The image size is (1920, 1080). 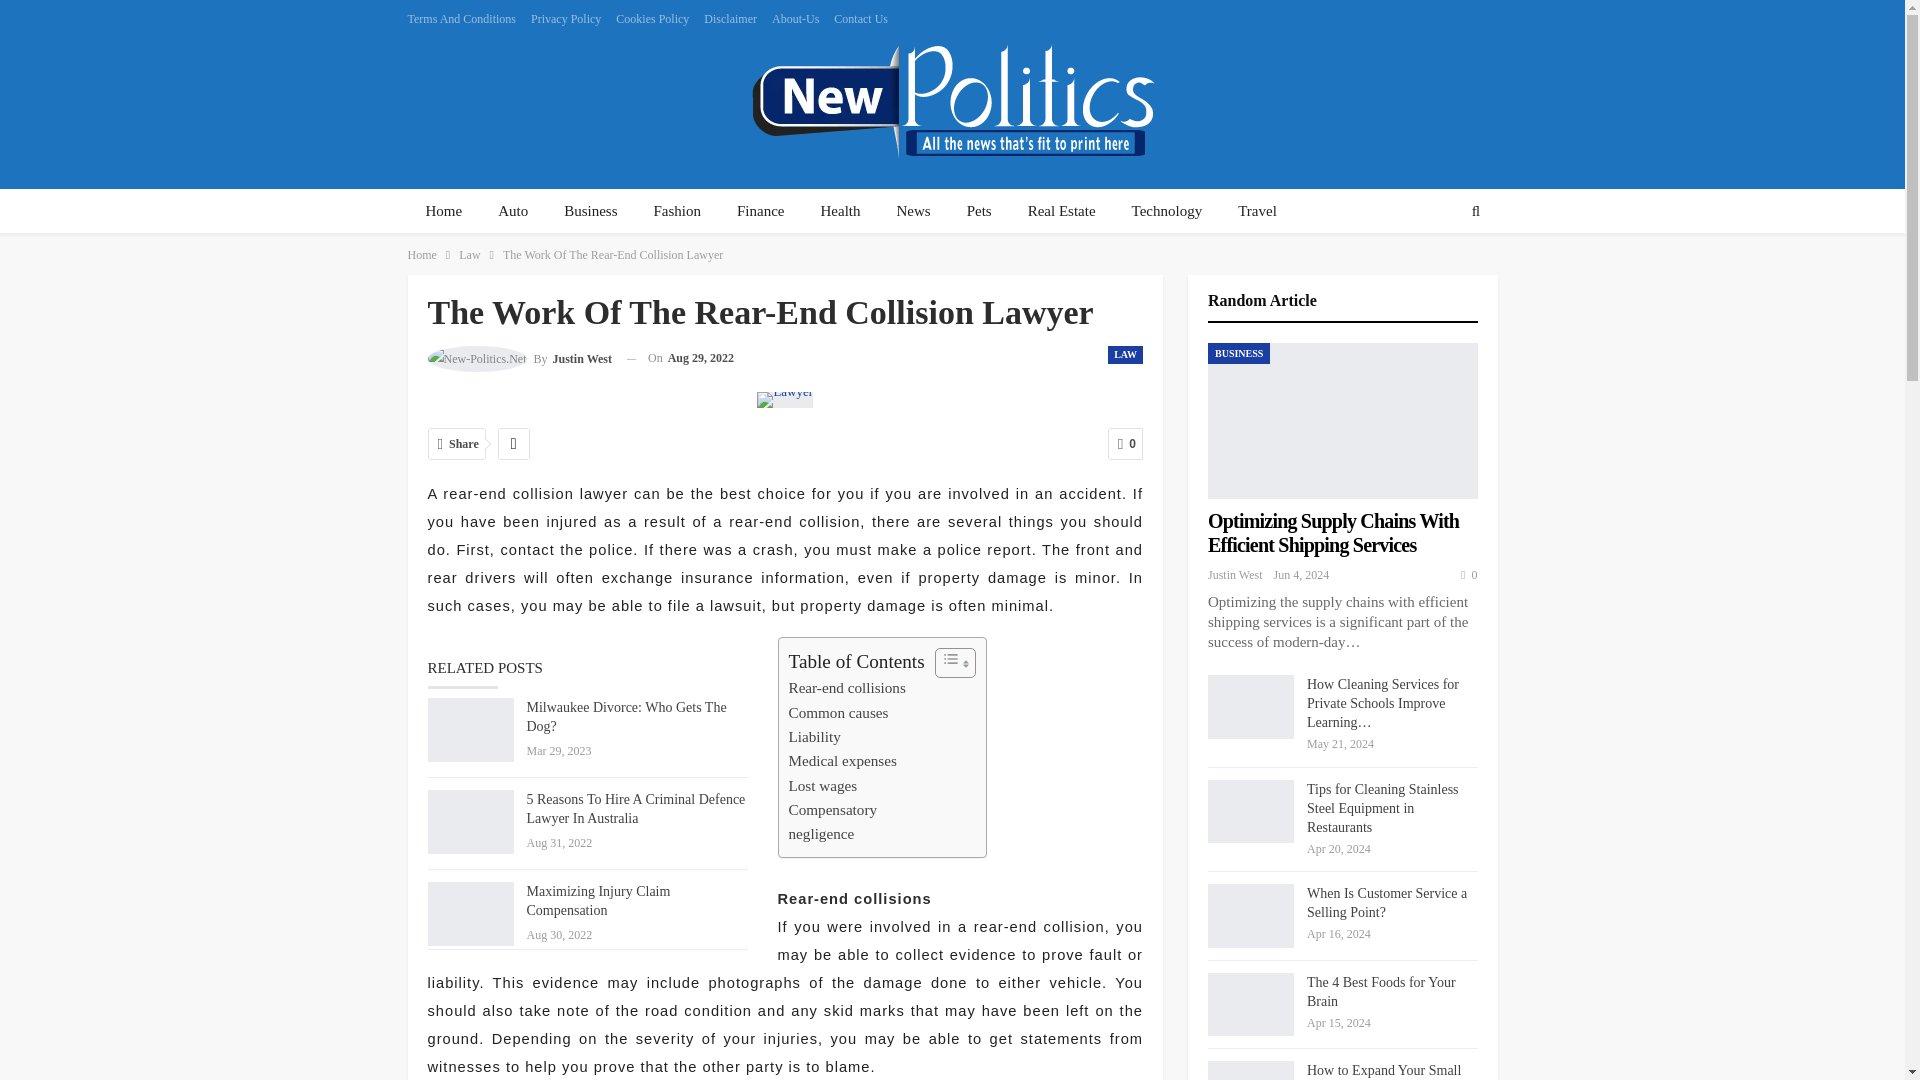 What do you see at coordinates (860, 18) in the screenshot?
I see `Contact Us` at bounding box center [860, 18].